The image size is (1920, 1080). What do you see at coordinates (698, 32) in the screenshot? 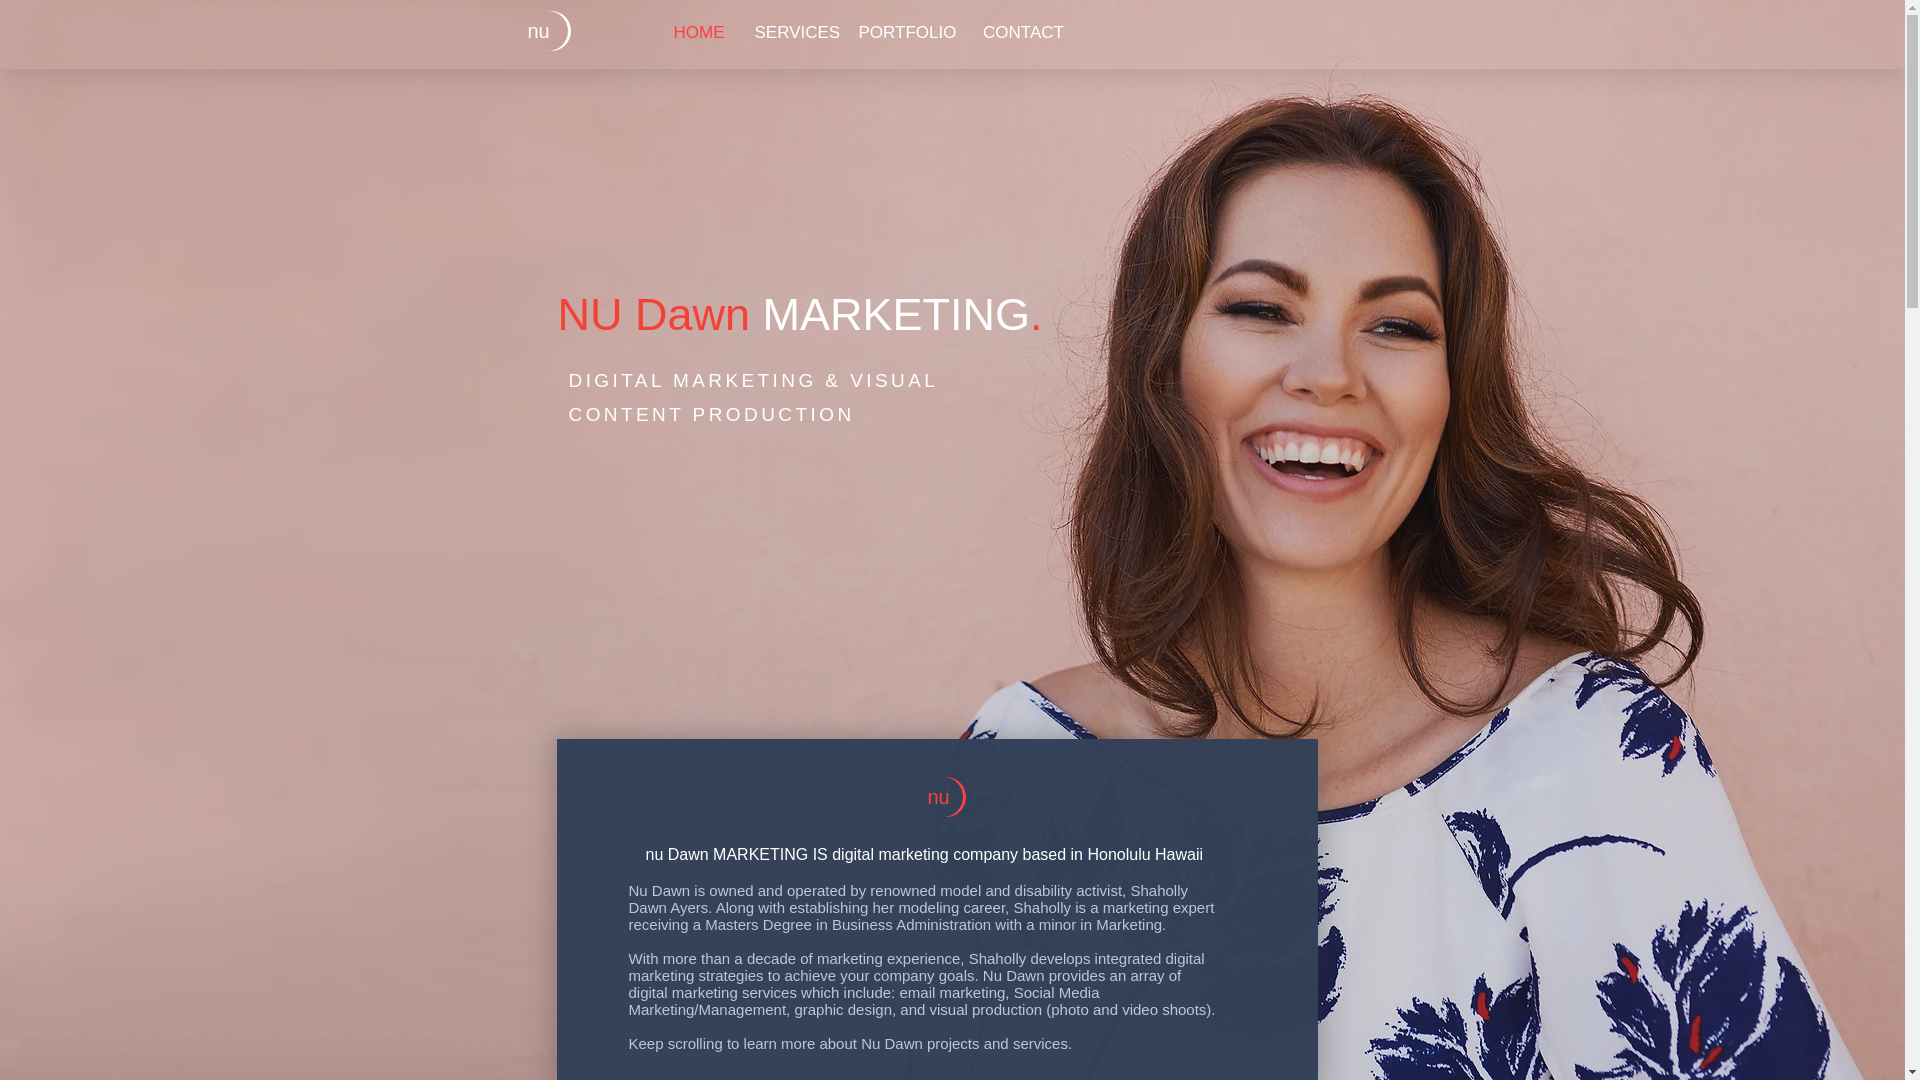
I see `HOME` at bounding box center [698, 32].